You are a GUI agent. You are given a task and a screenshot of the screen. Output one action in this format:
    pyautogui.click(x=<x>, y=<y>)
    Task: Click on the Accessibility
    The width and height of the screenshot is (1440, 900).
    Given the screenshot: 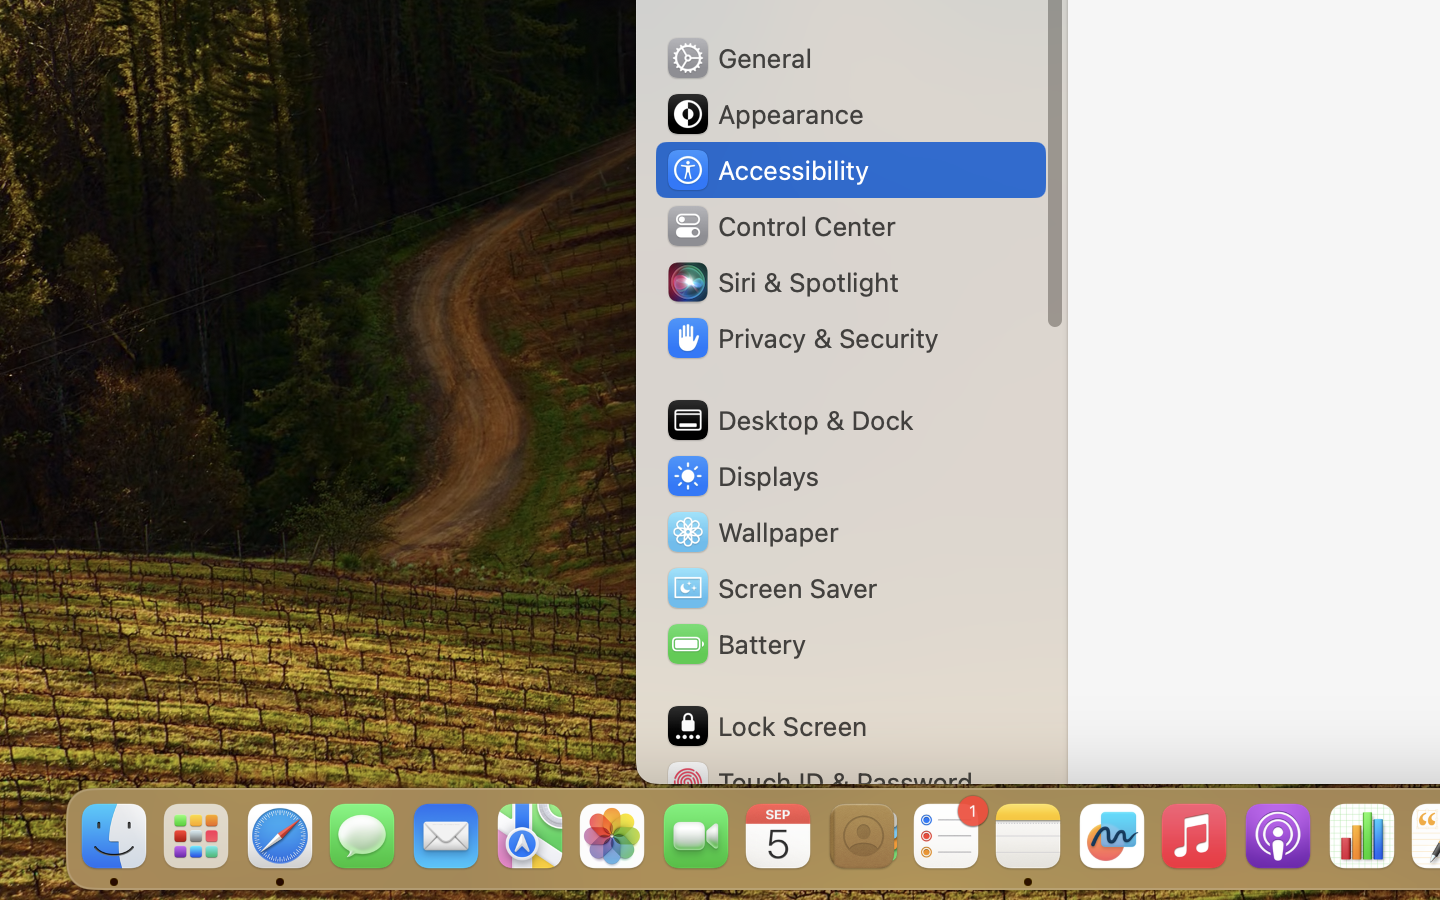 What is the action you would take?
    pyautogui.click(x=767, y=170)
    